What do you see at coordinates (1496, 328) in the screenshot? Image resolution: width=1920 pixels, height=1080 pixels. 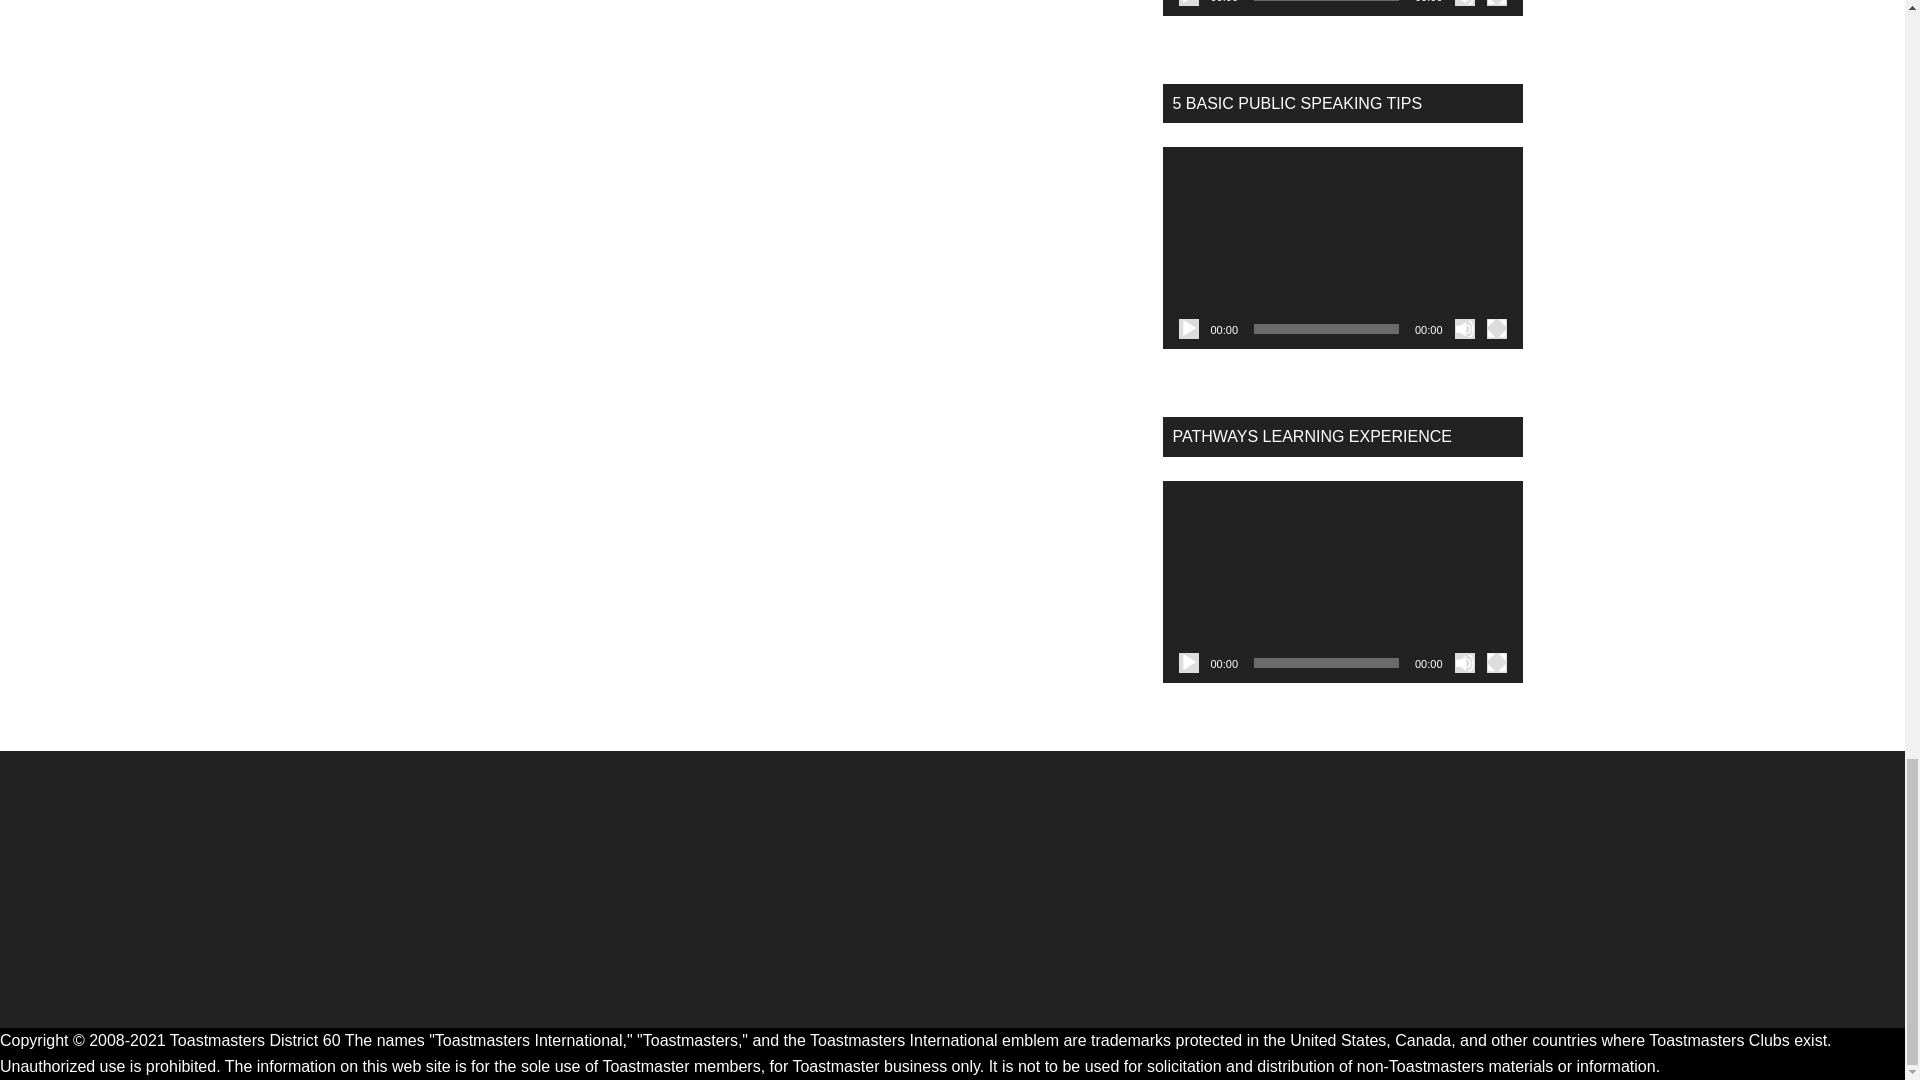 I see `Fullscreen` at bounding box center [1496, 328].